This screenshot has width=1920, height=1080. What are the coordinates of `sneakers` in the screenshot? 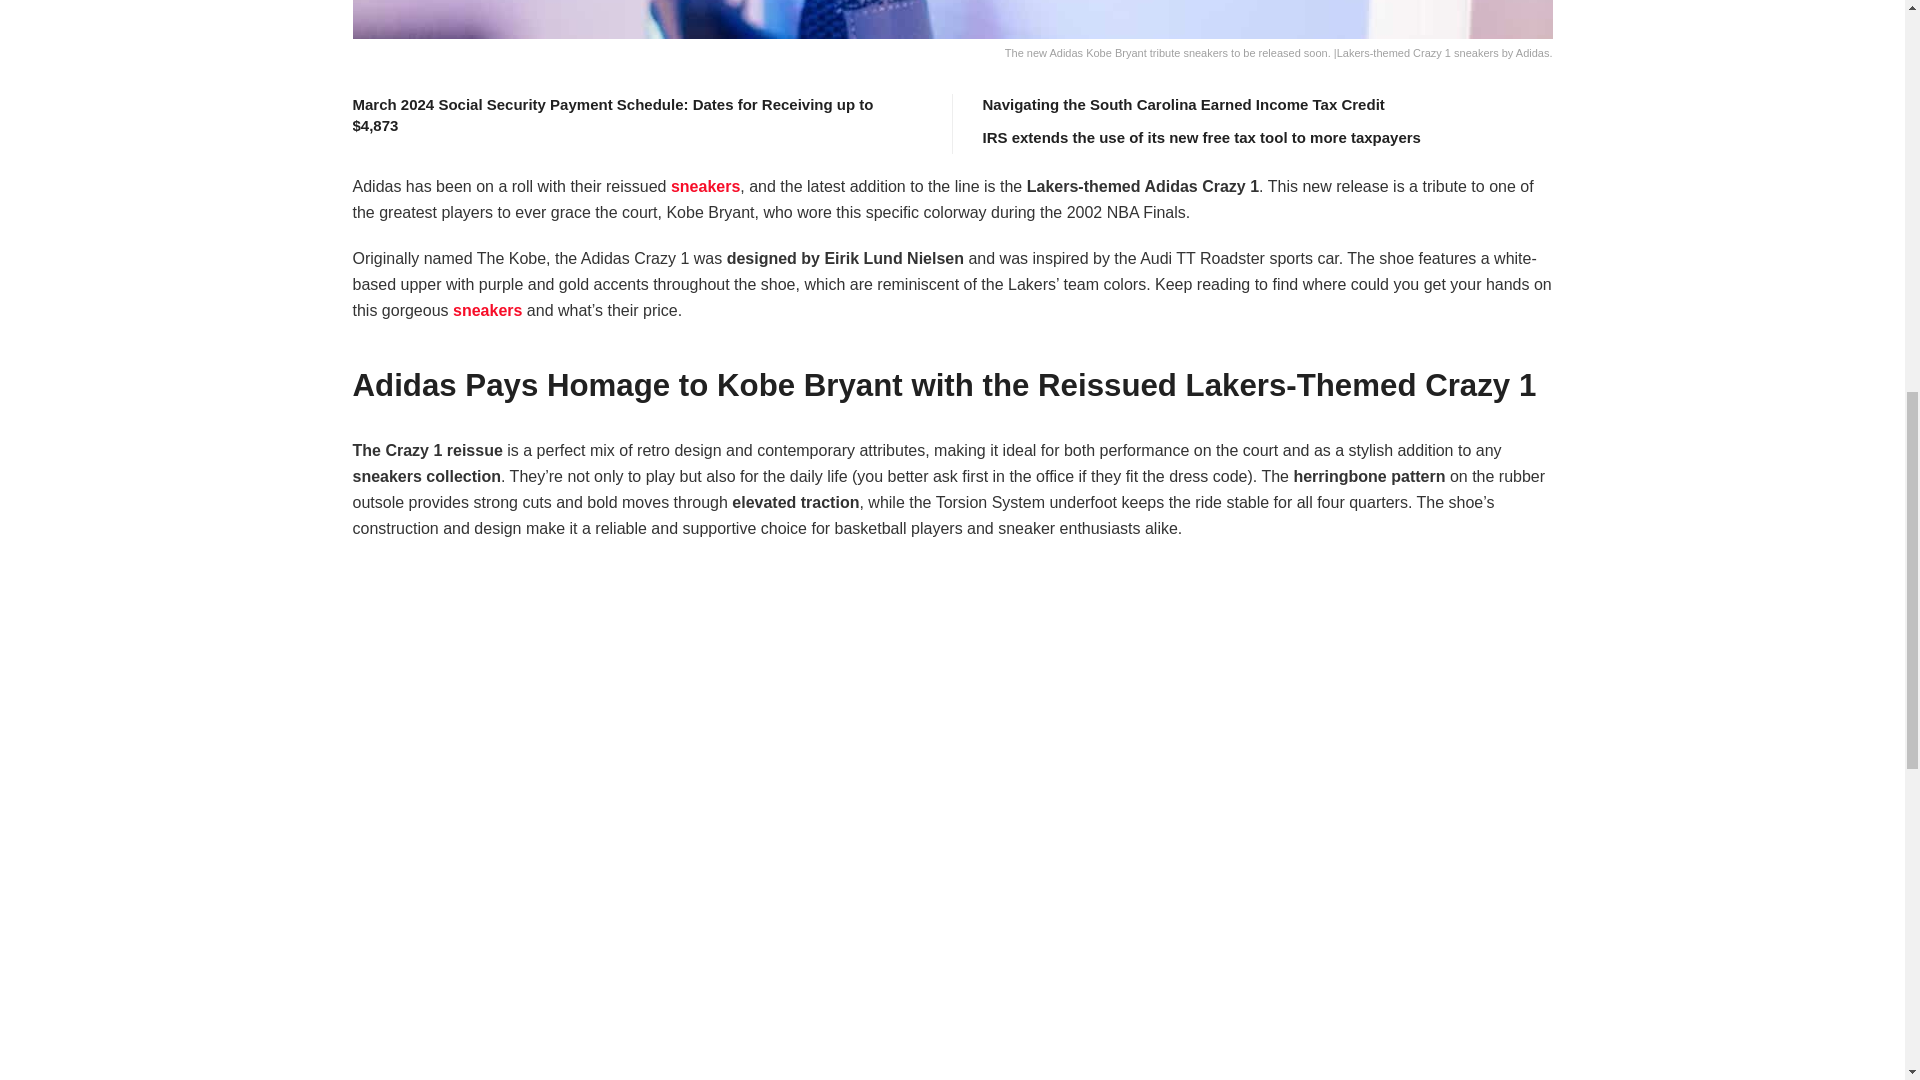 It's located at (704, 186).